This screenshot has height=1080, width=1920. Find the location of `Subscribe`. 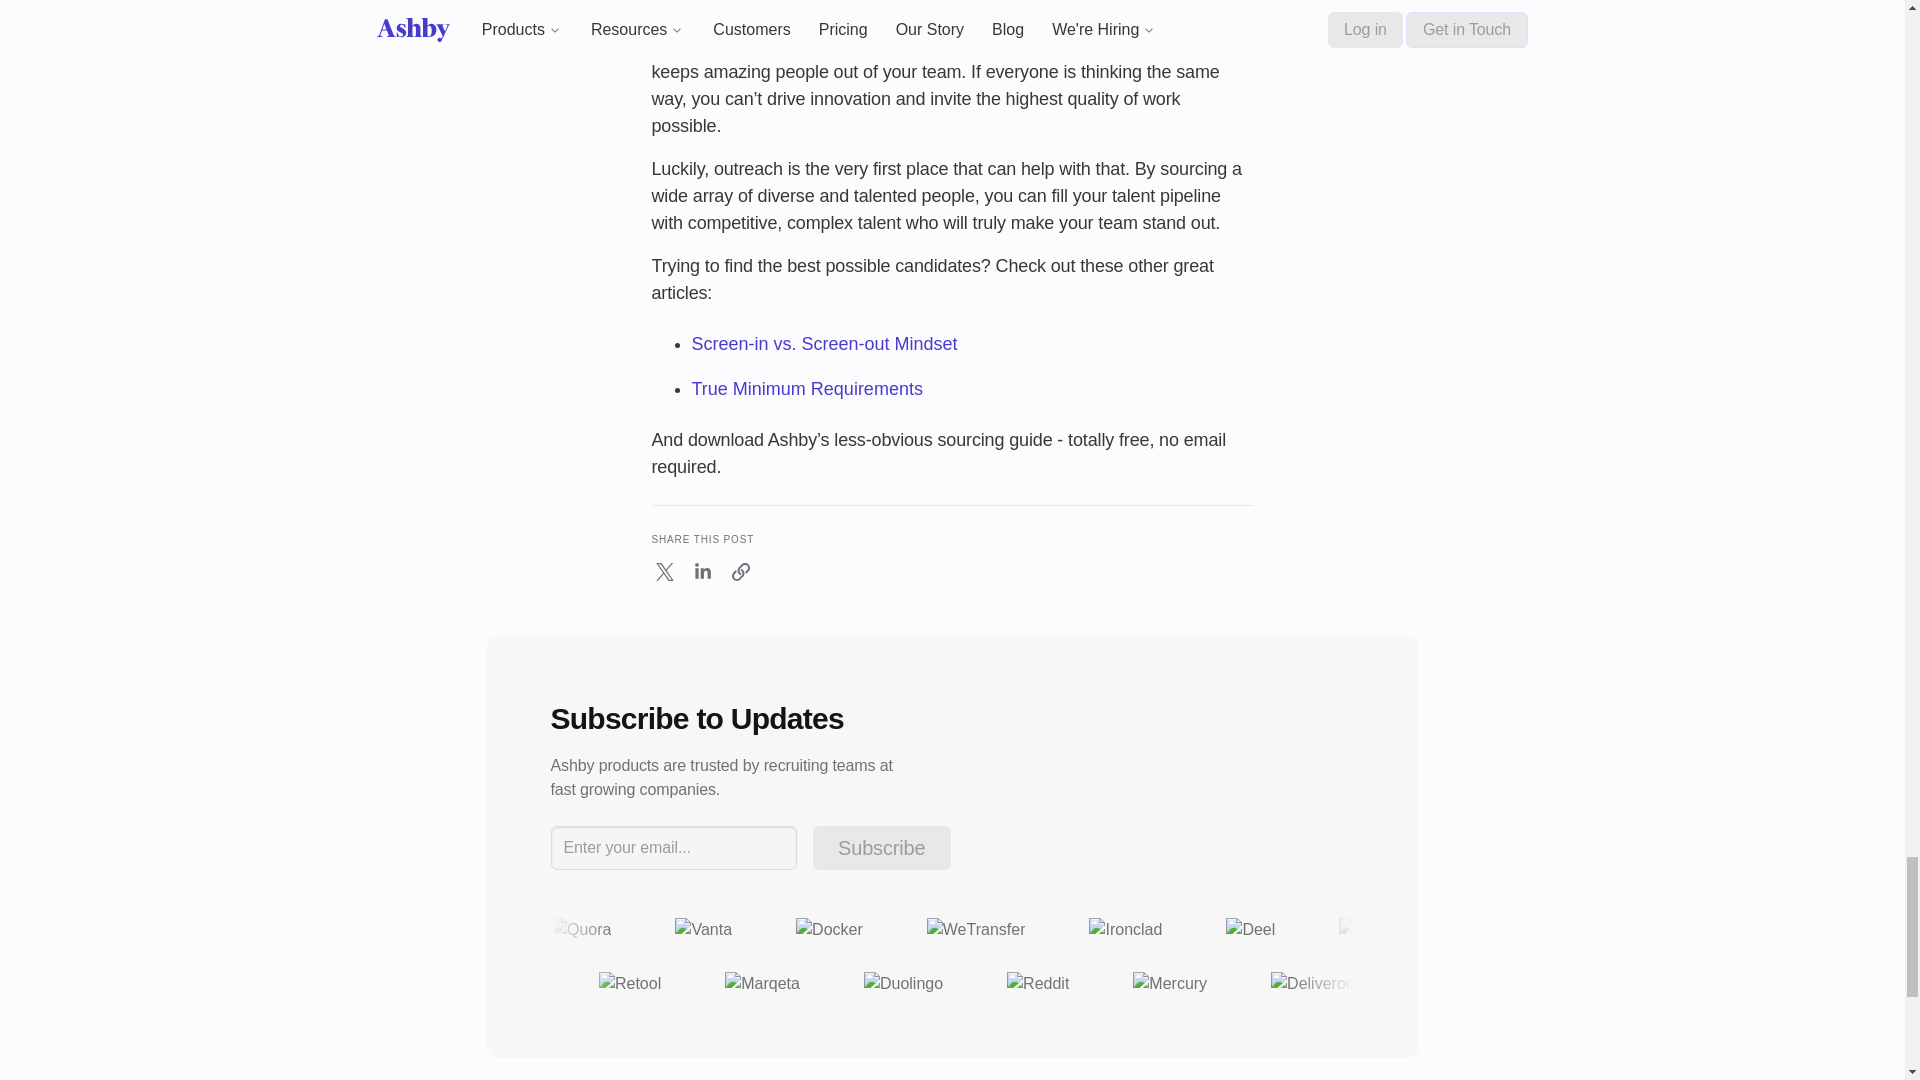

Subscribe is located at coordinates (881, 848).